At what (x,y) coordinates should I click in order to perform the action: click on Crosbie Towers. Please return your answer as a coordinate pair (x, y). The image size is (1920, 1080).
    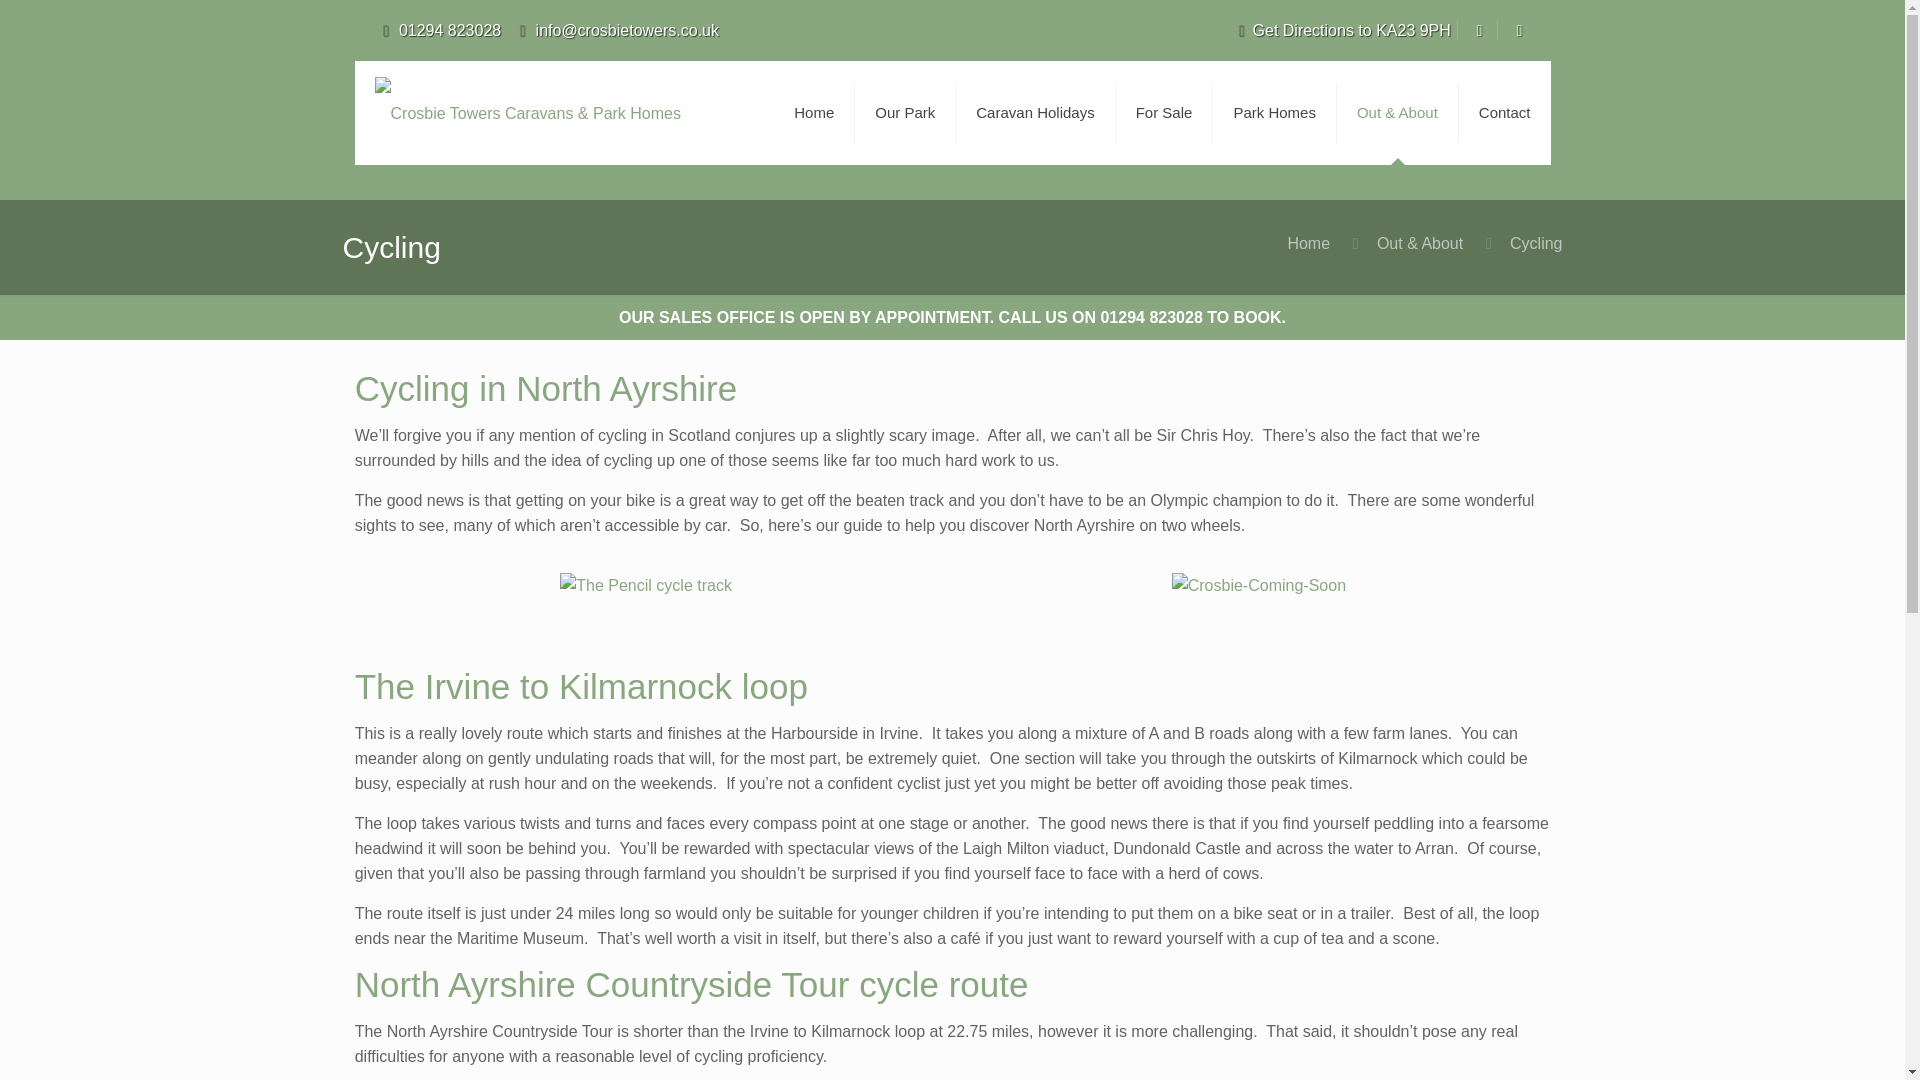
    Looking at the image, I should click on (526, 112).